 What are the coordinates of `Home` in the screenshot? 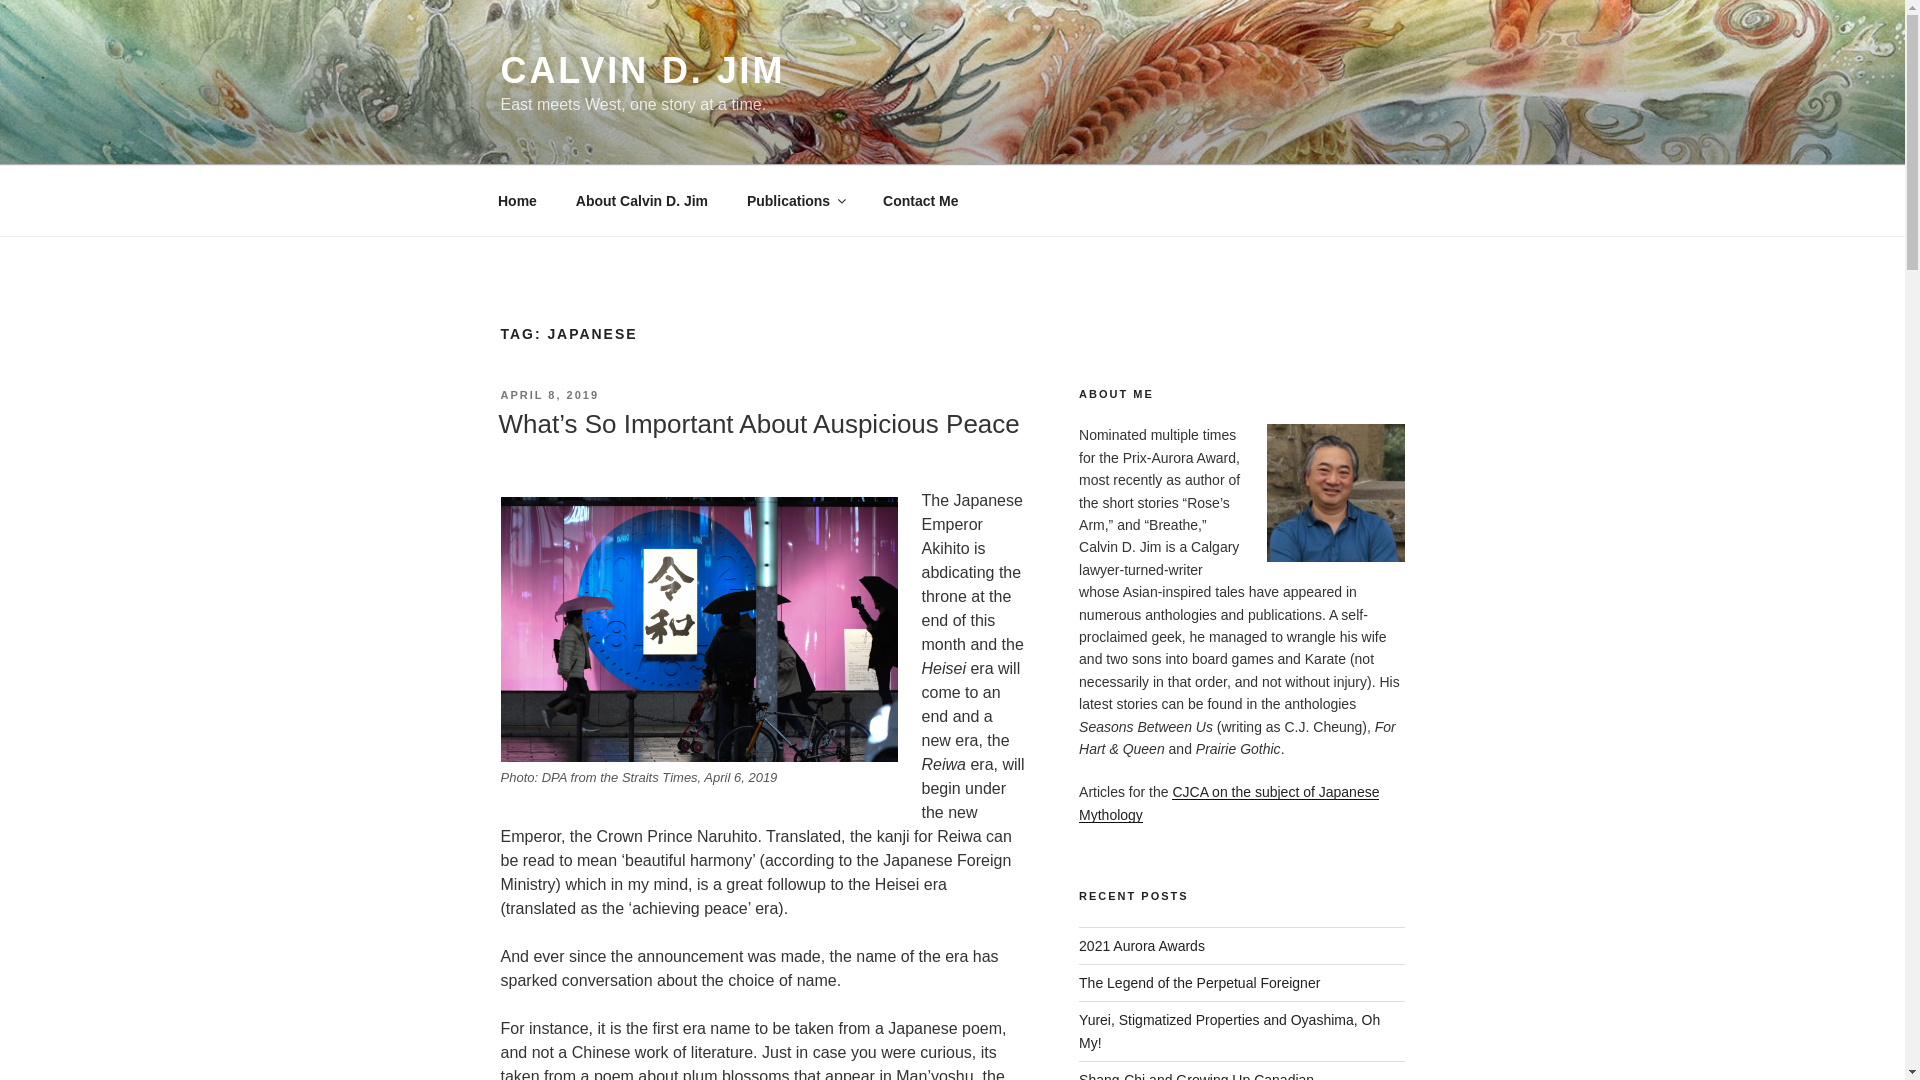 It's located at (517, 200).